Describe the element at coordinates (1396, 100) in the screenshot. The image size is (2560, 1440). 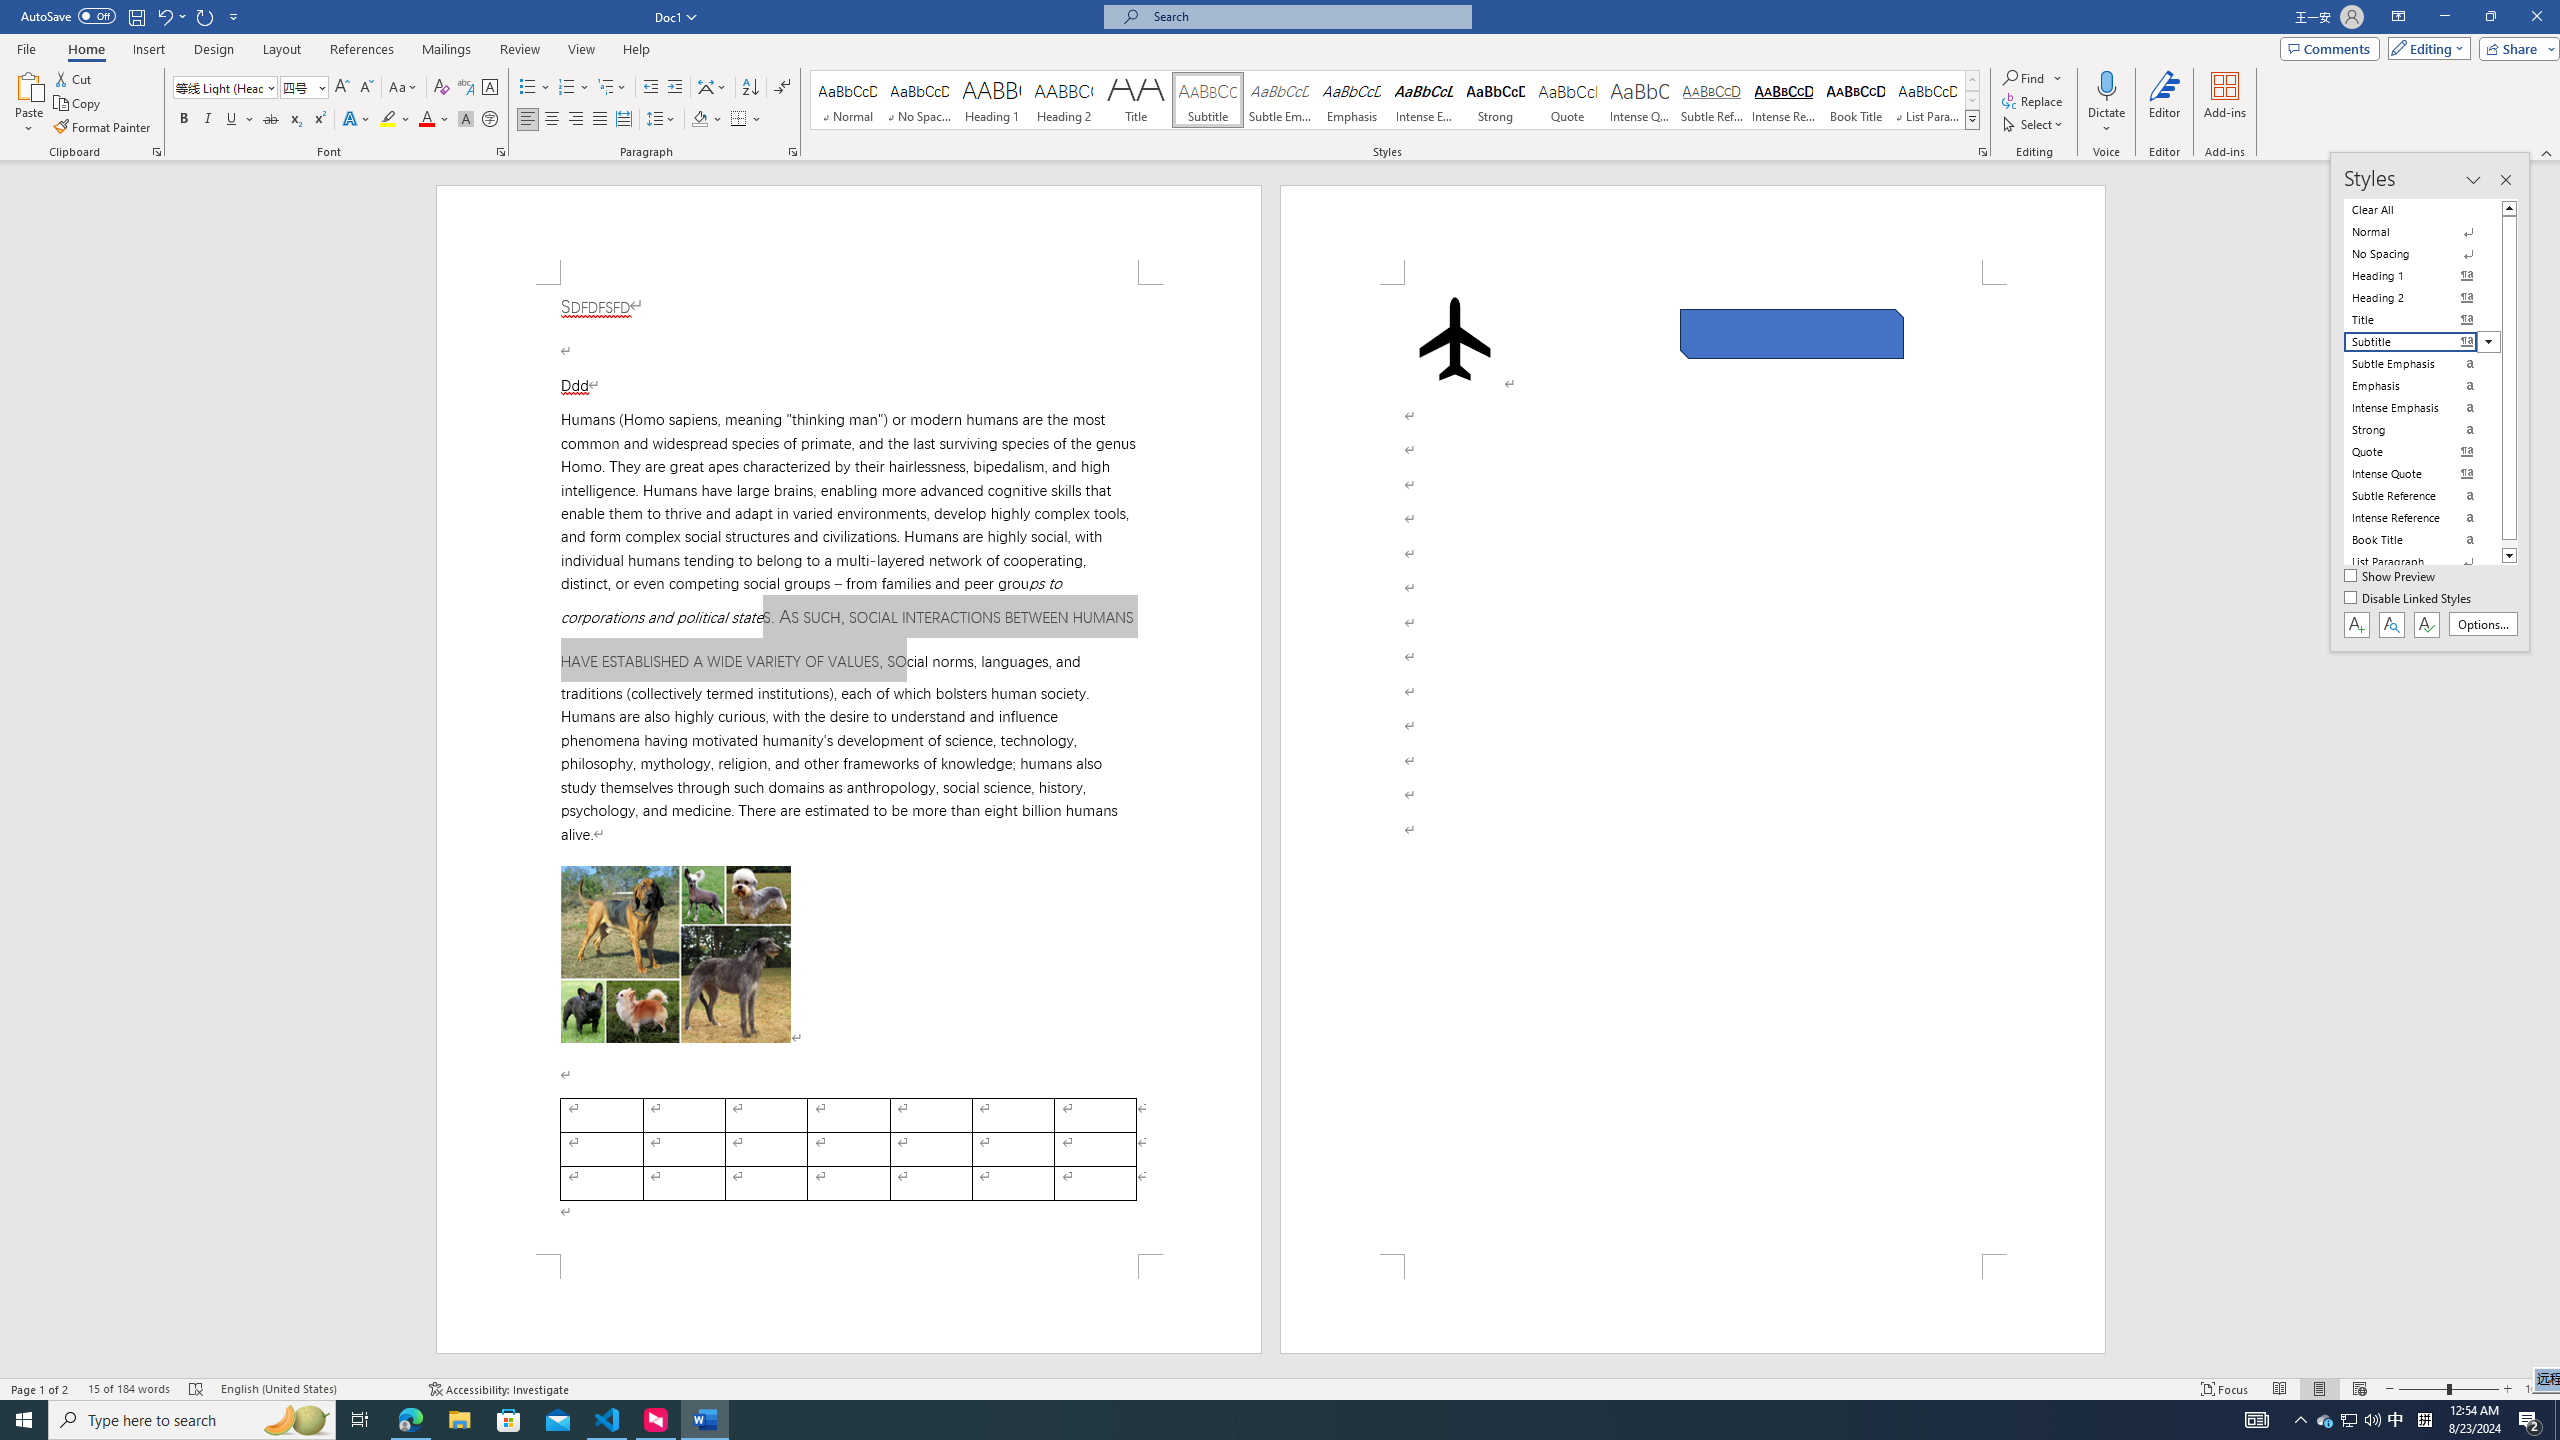
I see `AutomationID: QuickStylesGallery` at that location.